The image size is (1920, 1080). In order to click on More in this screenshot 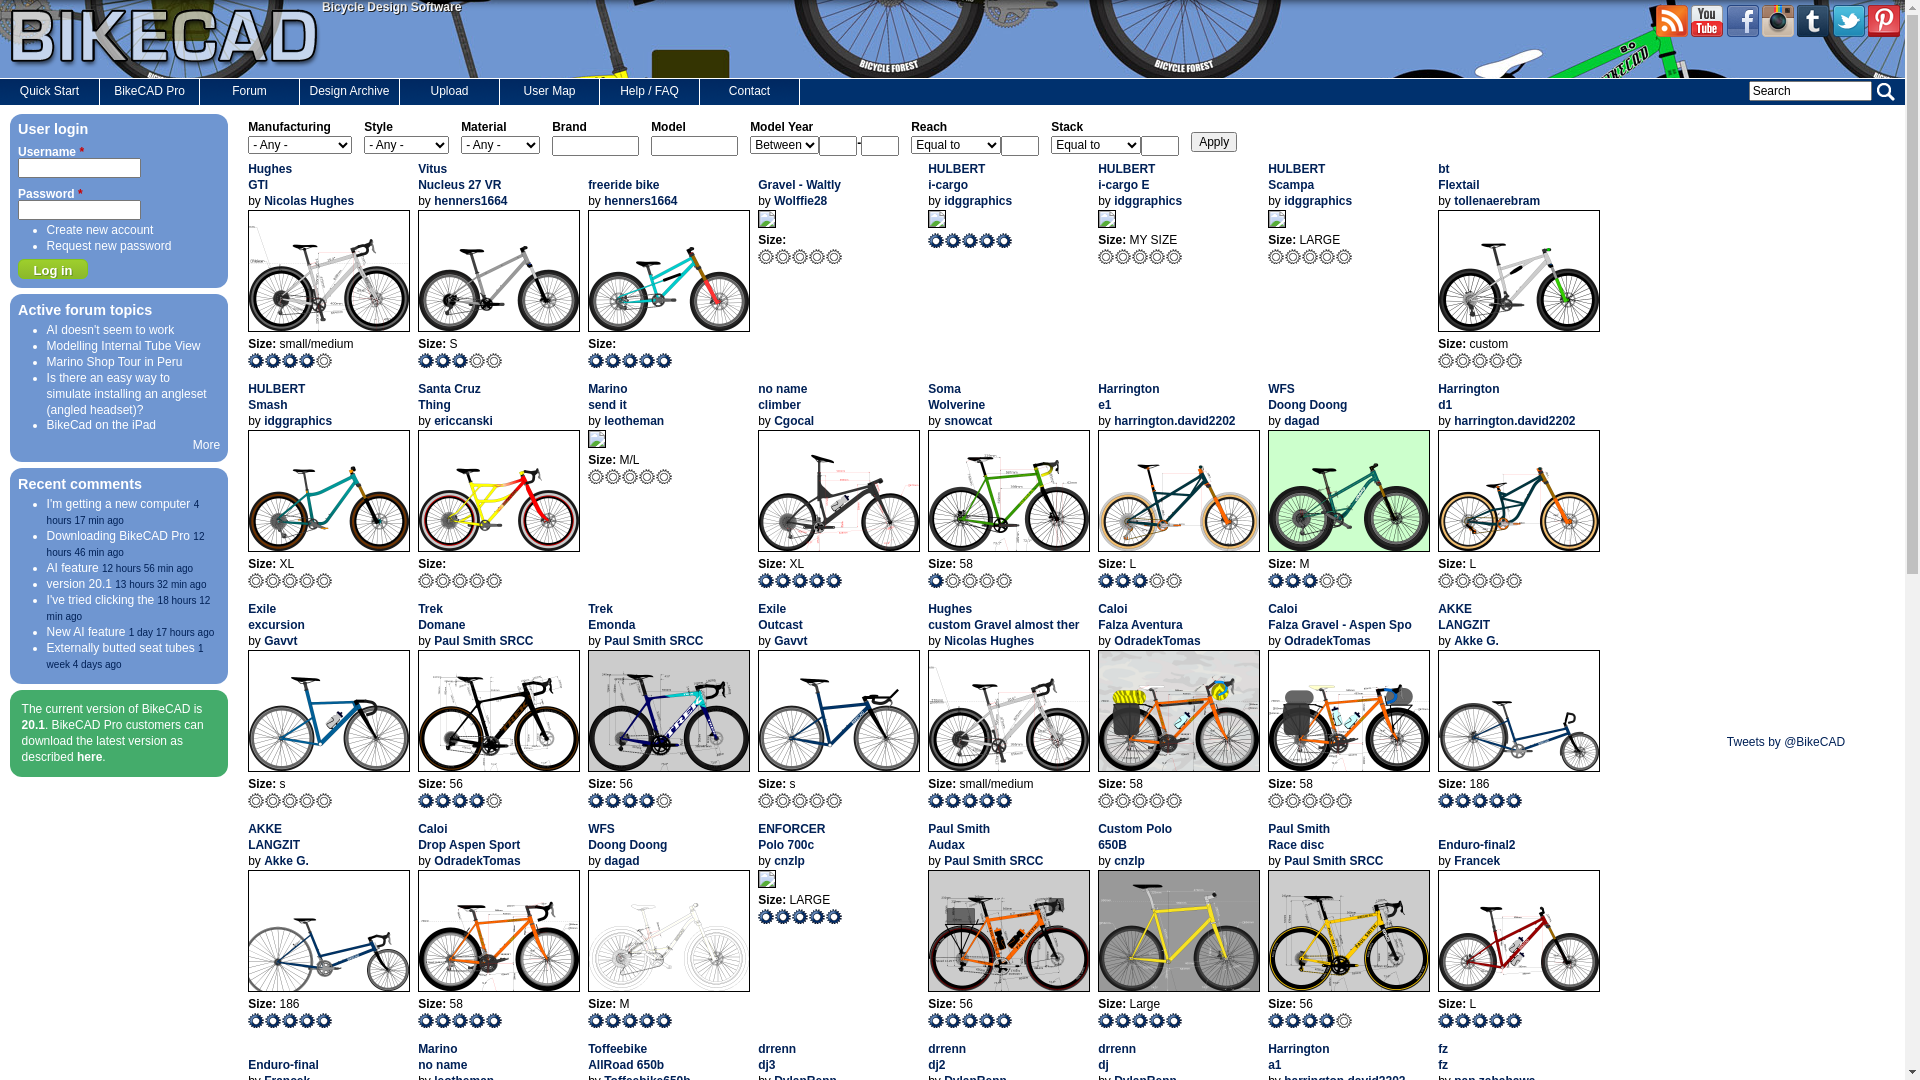, I will do `click(206, 445)`.